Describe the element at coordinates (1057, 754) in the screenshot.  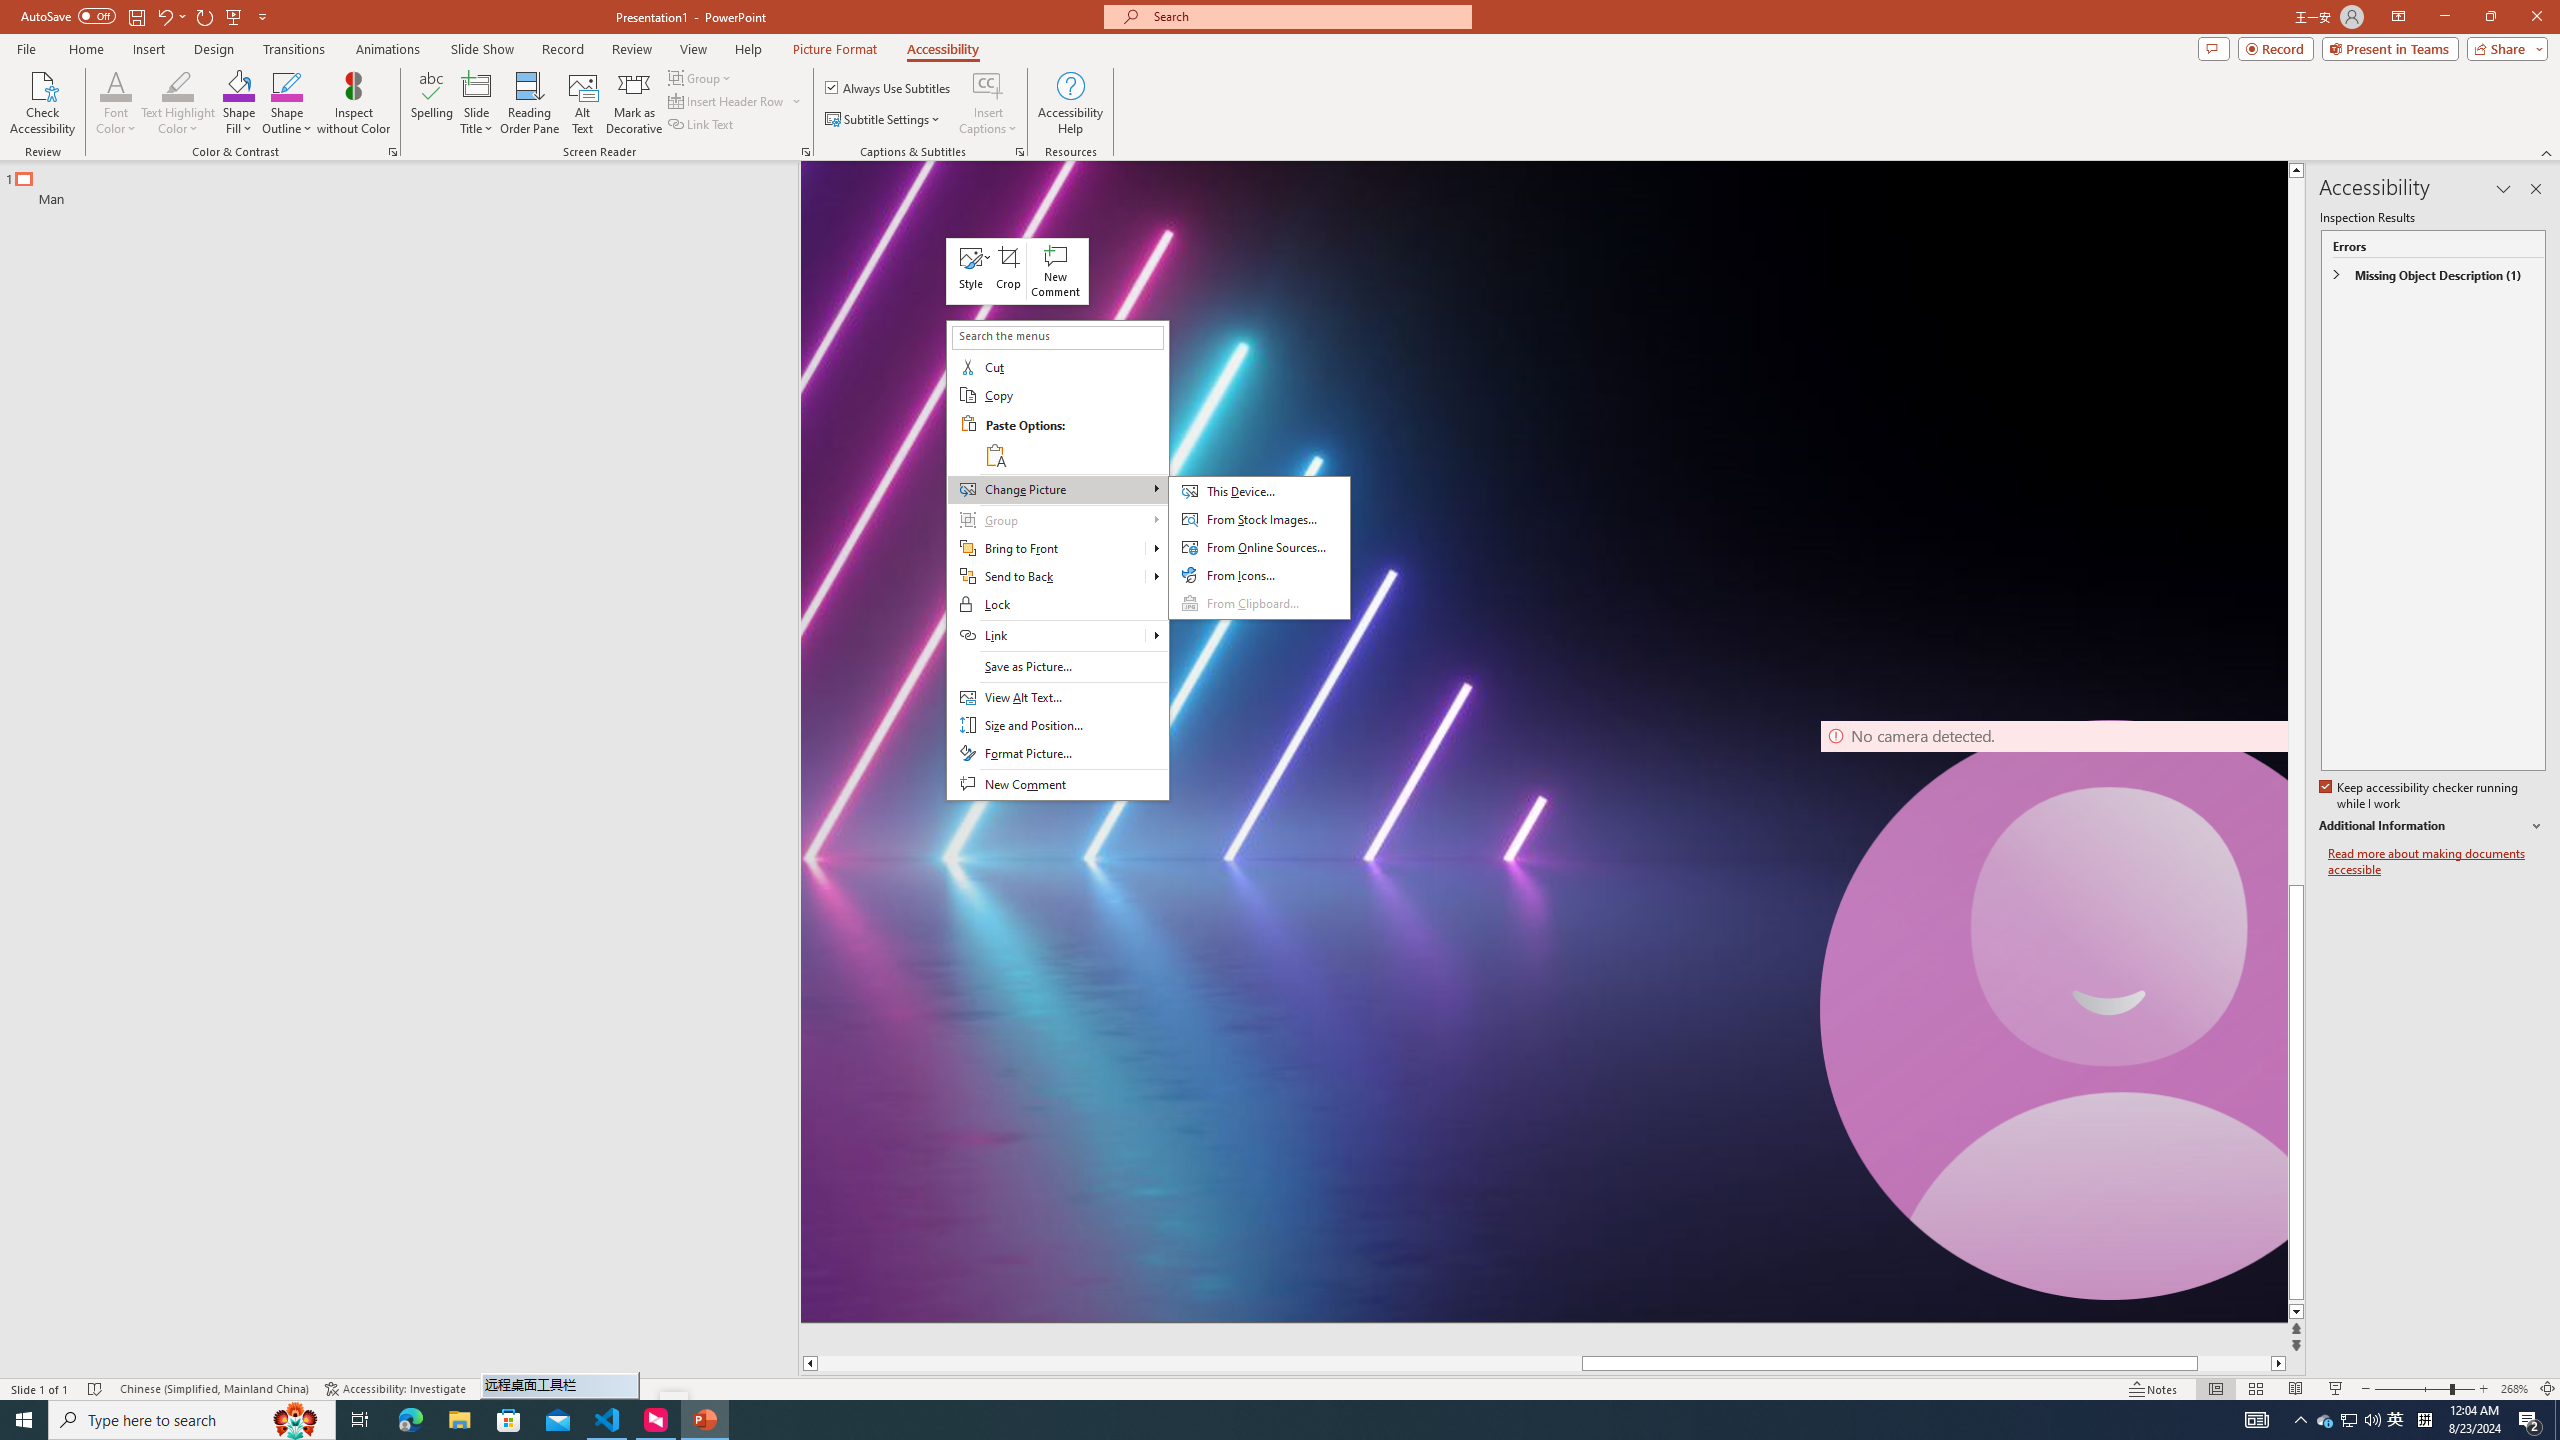
I see `Format Picture...` at that location.